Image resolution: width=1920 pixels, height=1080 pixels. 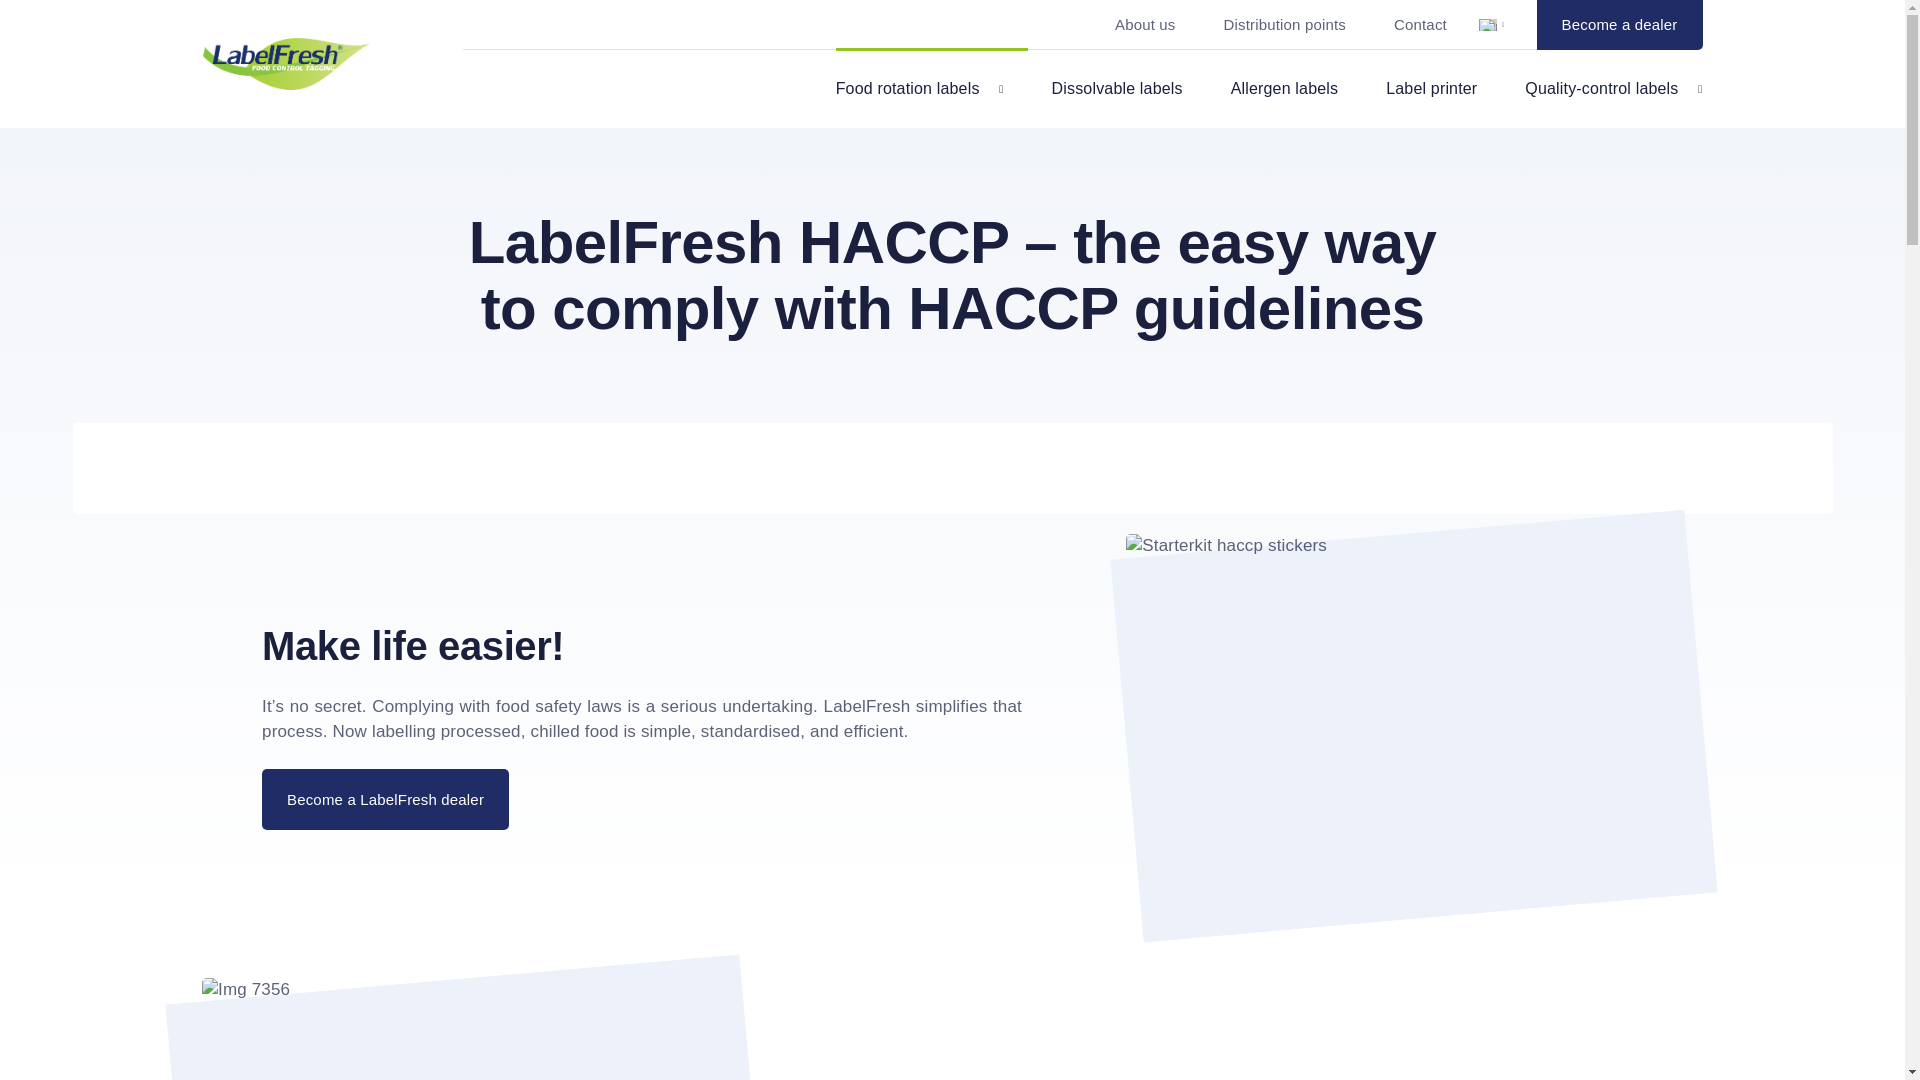 I want to click on Distribution points, so click(x=1284, y=24).